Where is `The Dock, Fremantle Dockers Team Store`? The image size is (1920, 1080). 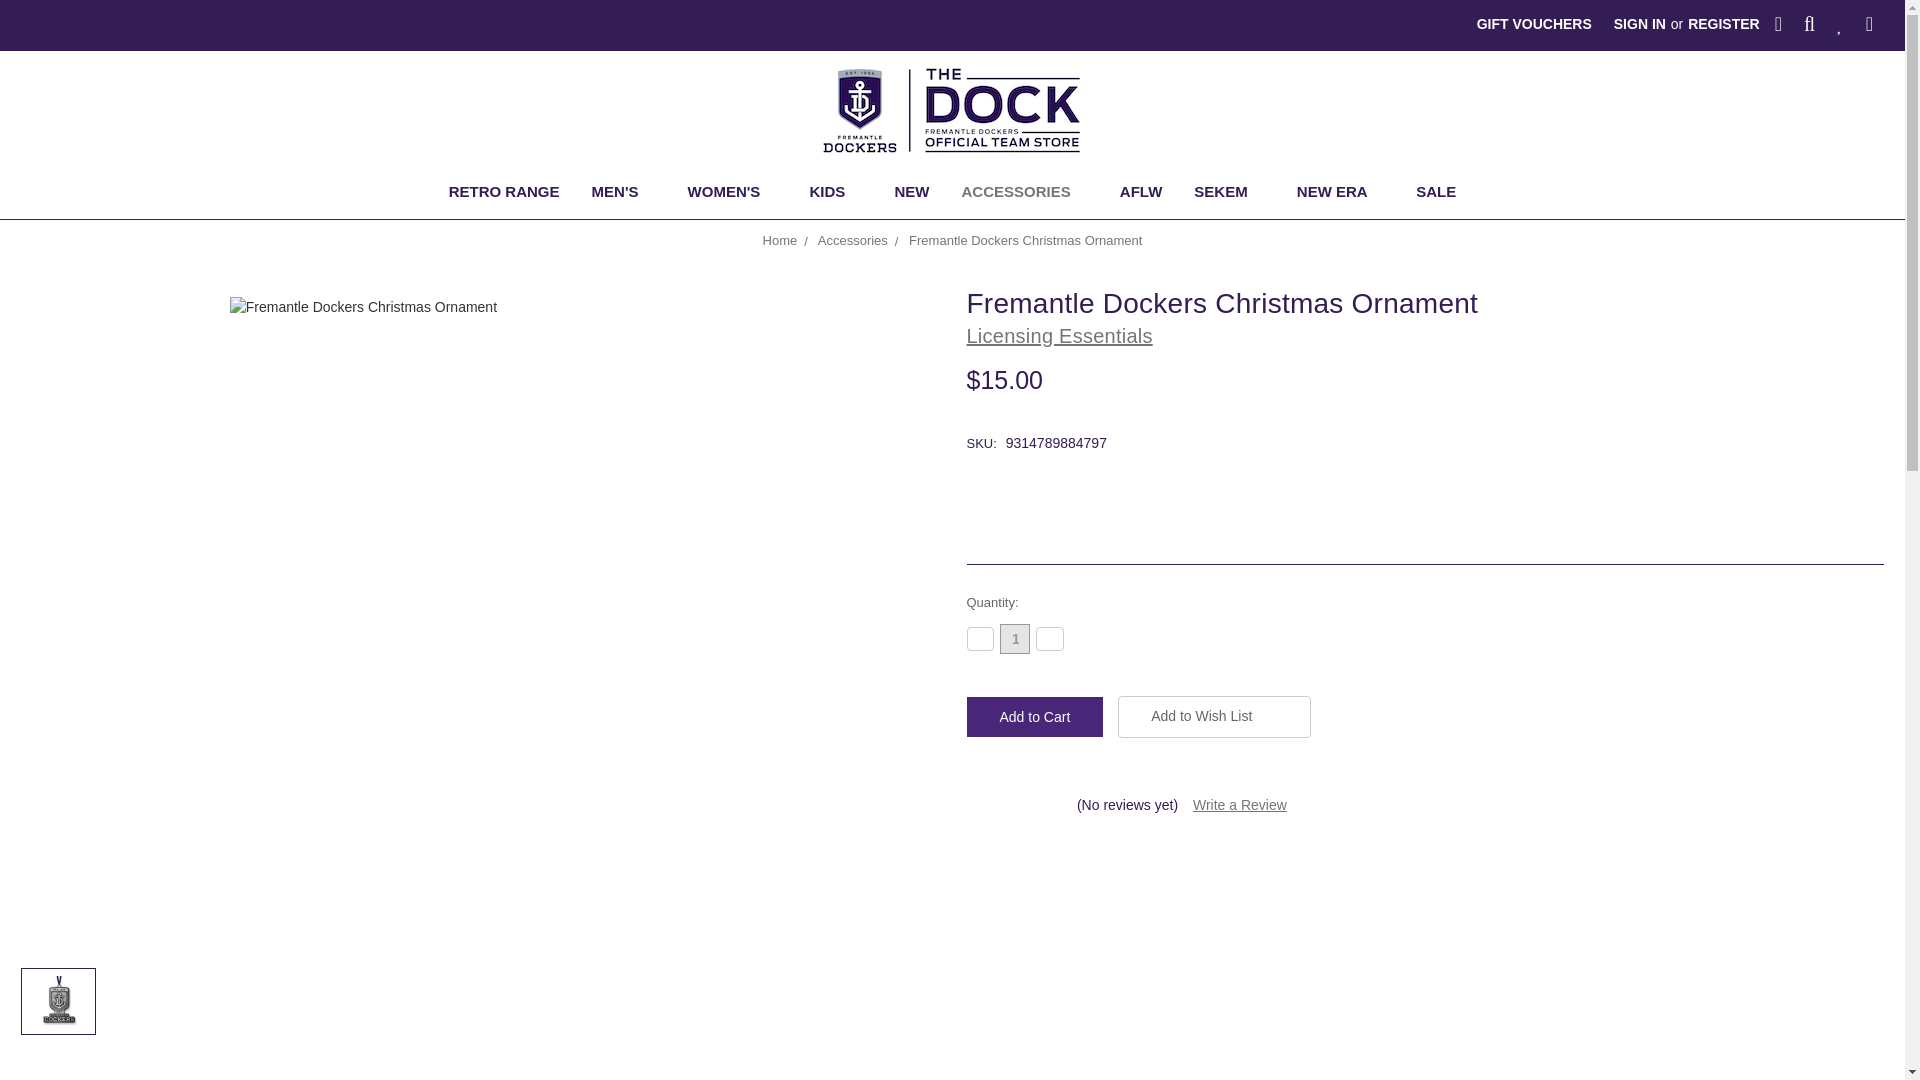 The Dock, Fremantle Dockers Team Store is located at coordinates (952, 110).